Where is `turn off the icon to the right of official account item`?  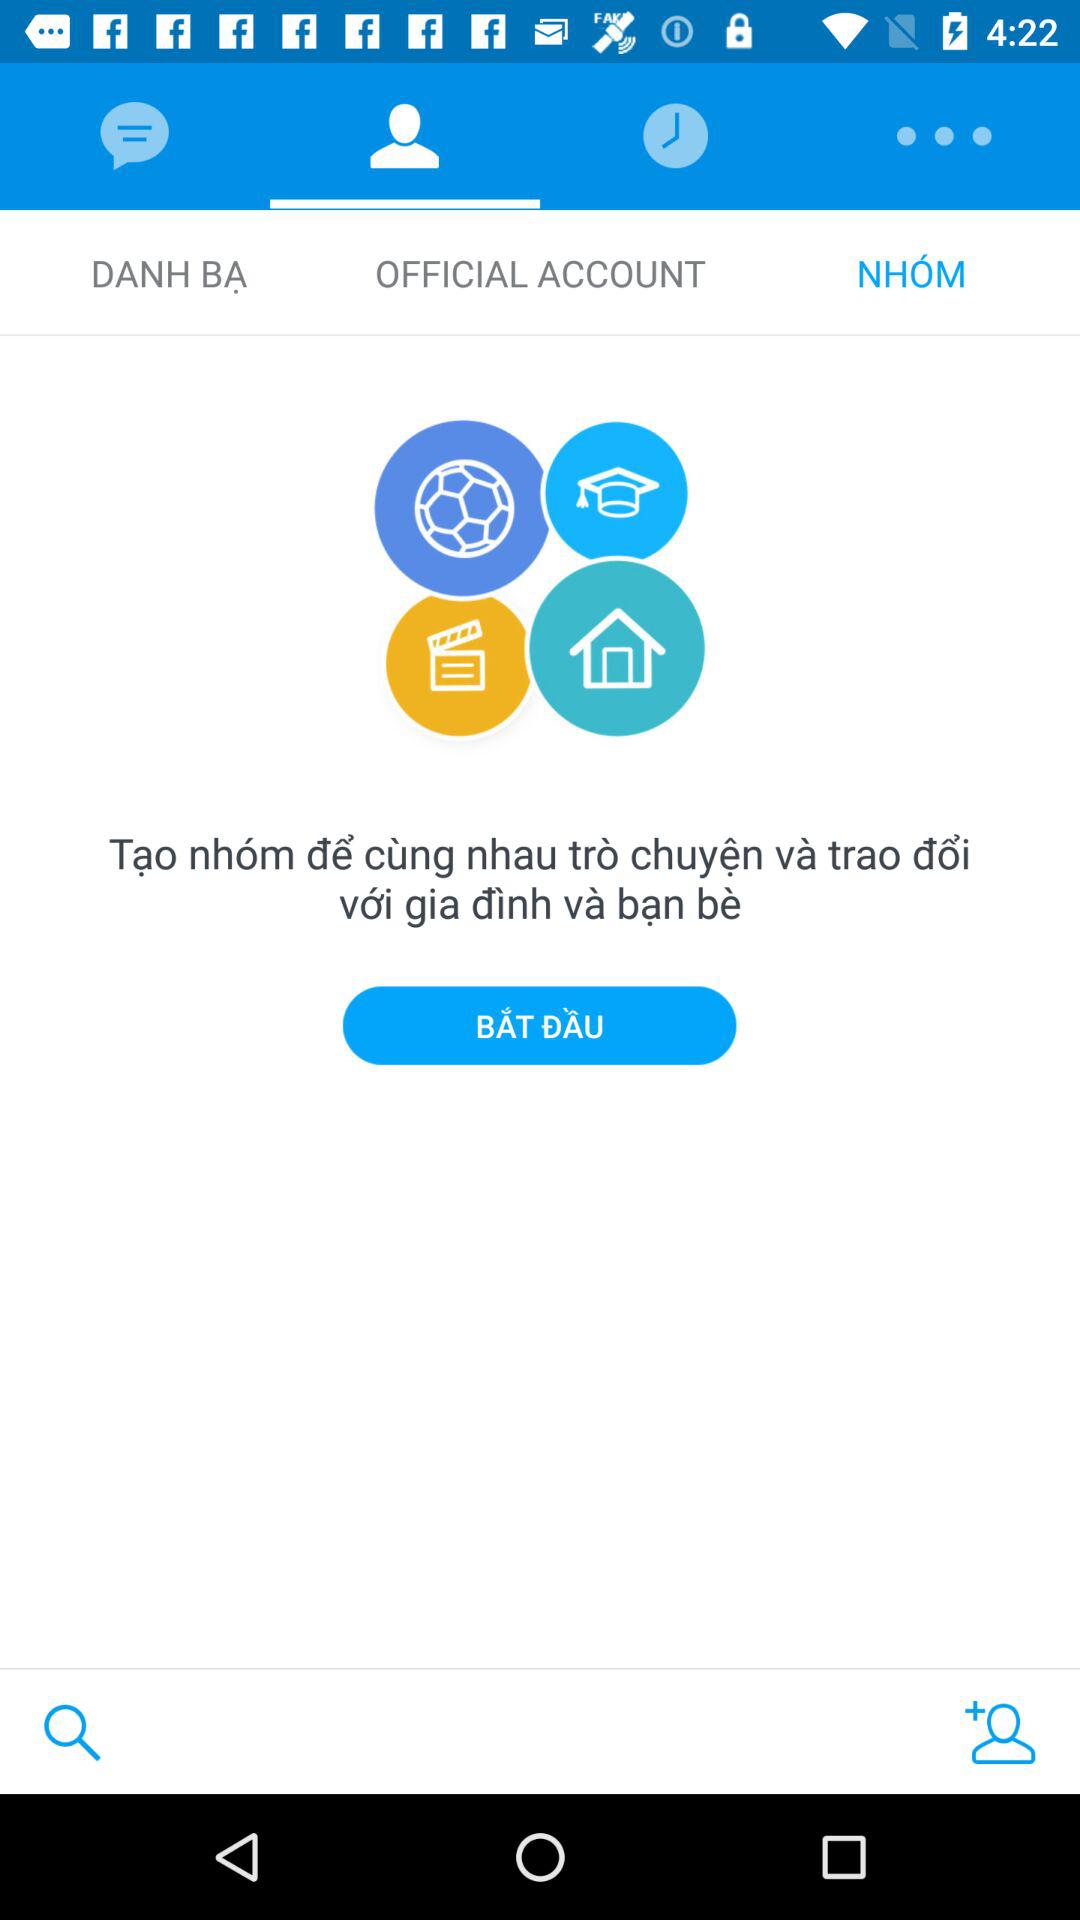 turn off the icon to the right of official account item is located at coordinates (911, 272).